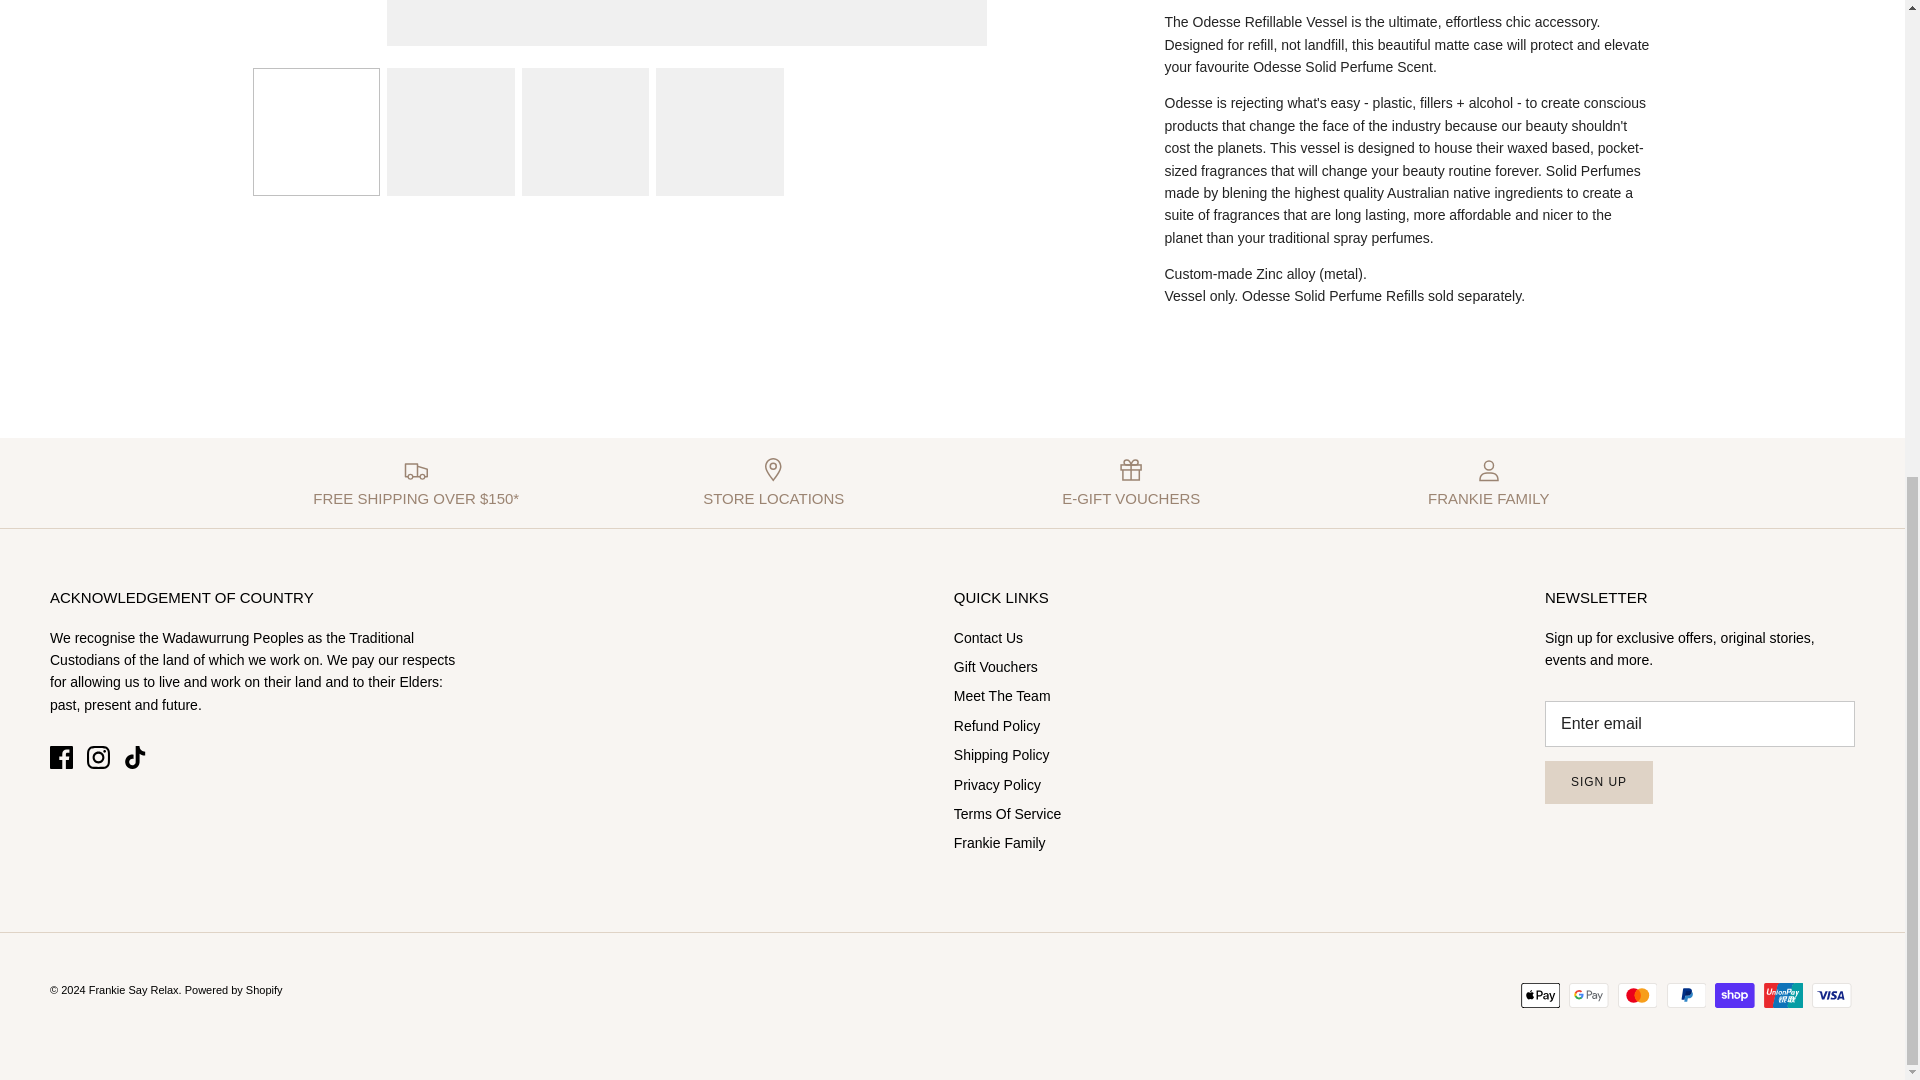  Describe the element at coordinates (1540, 994) in the screenshot. I see `Apple Pay` at that location.